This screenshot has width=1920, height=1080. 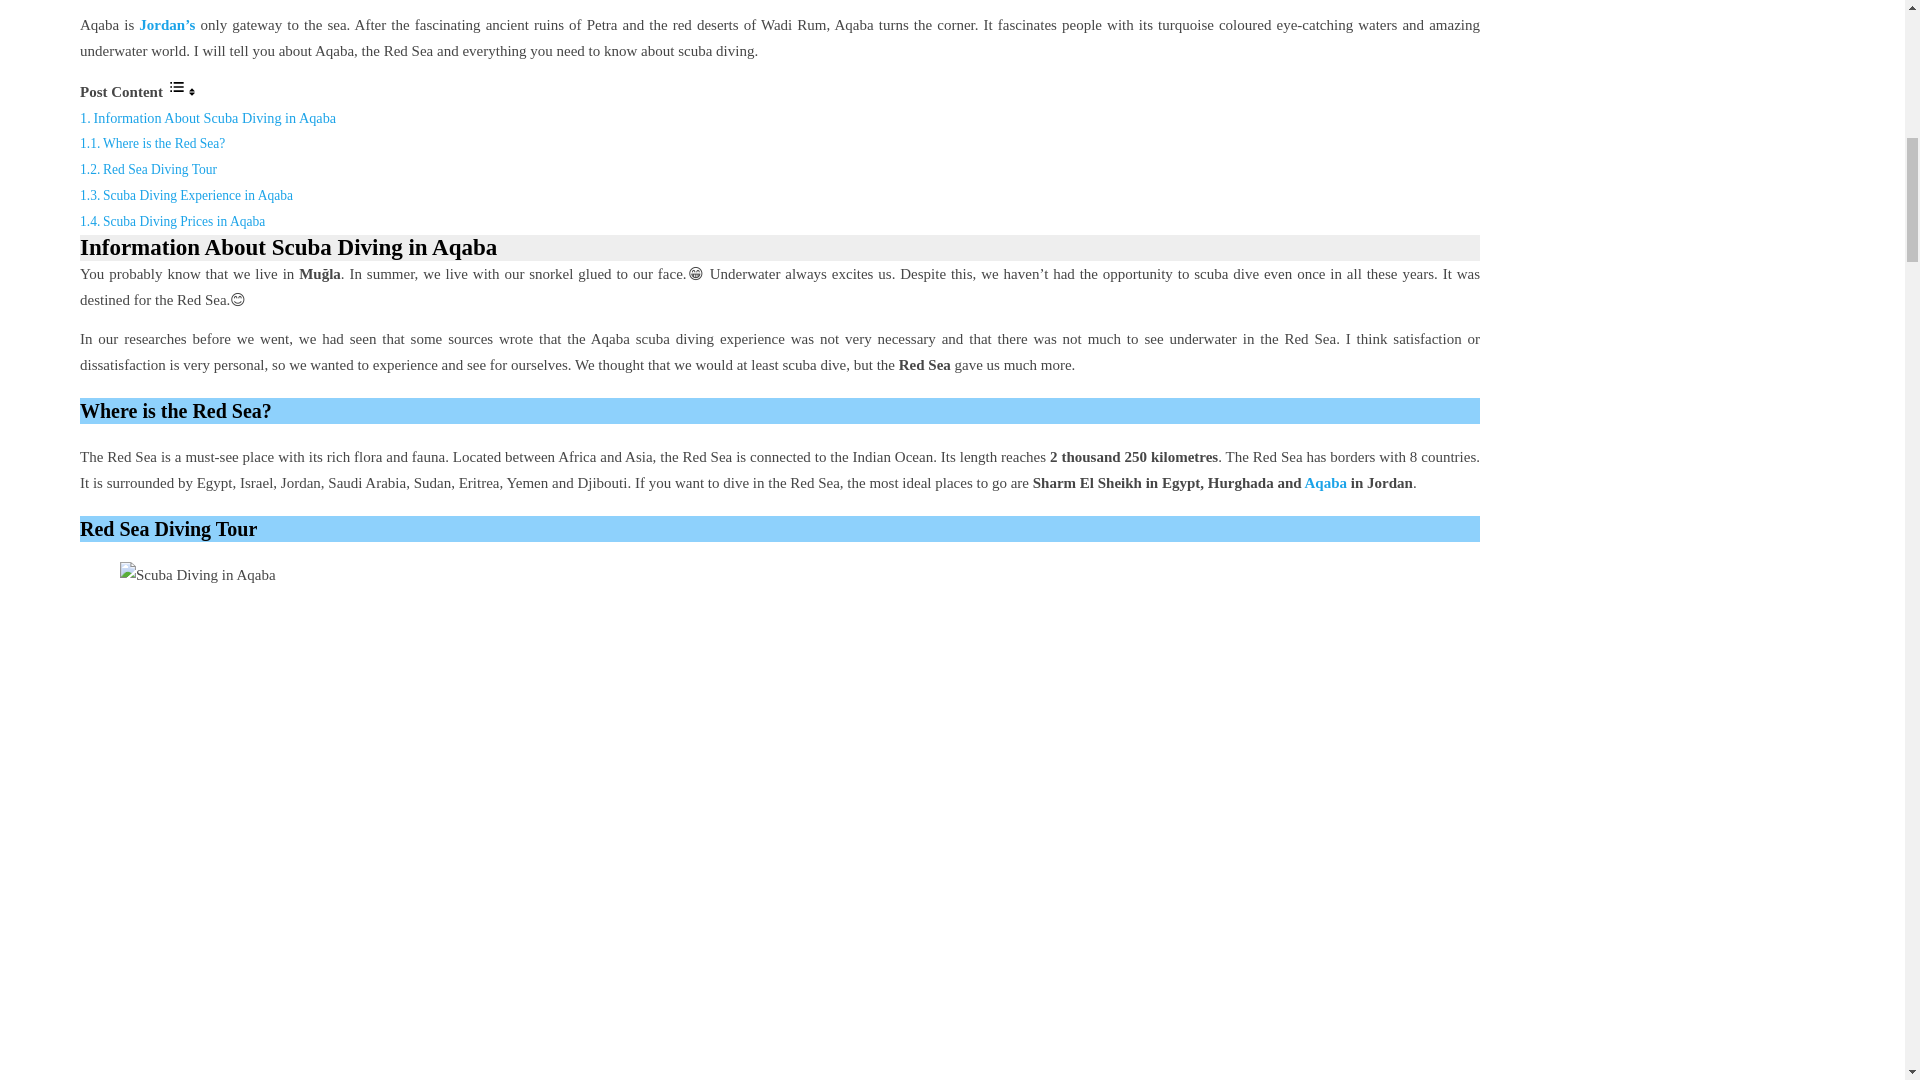 What do you see at coordinates (164, 144) in the screenshot?
I see `Where is the Red Sea?` at bounding box center [164, 144].